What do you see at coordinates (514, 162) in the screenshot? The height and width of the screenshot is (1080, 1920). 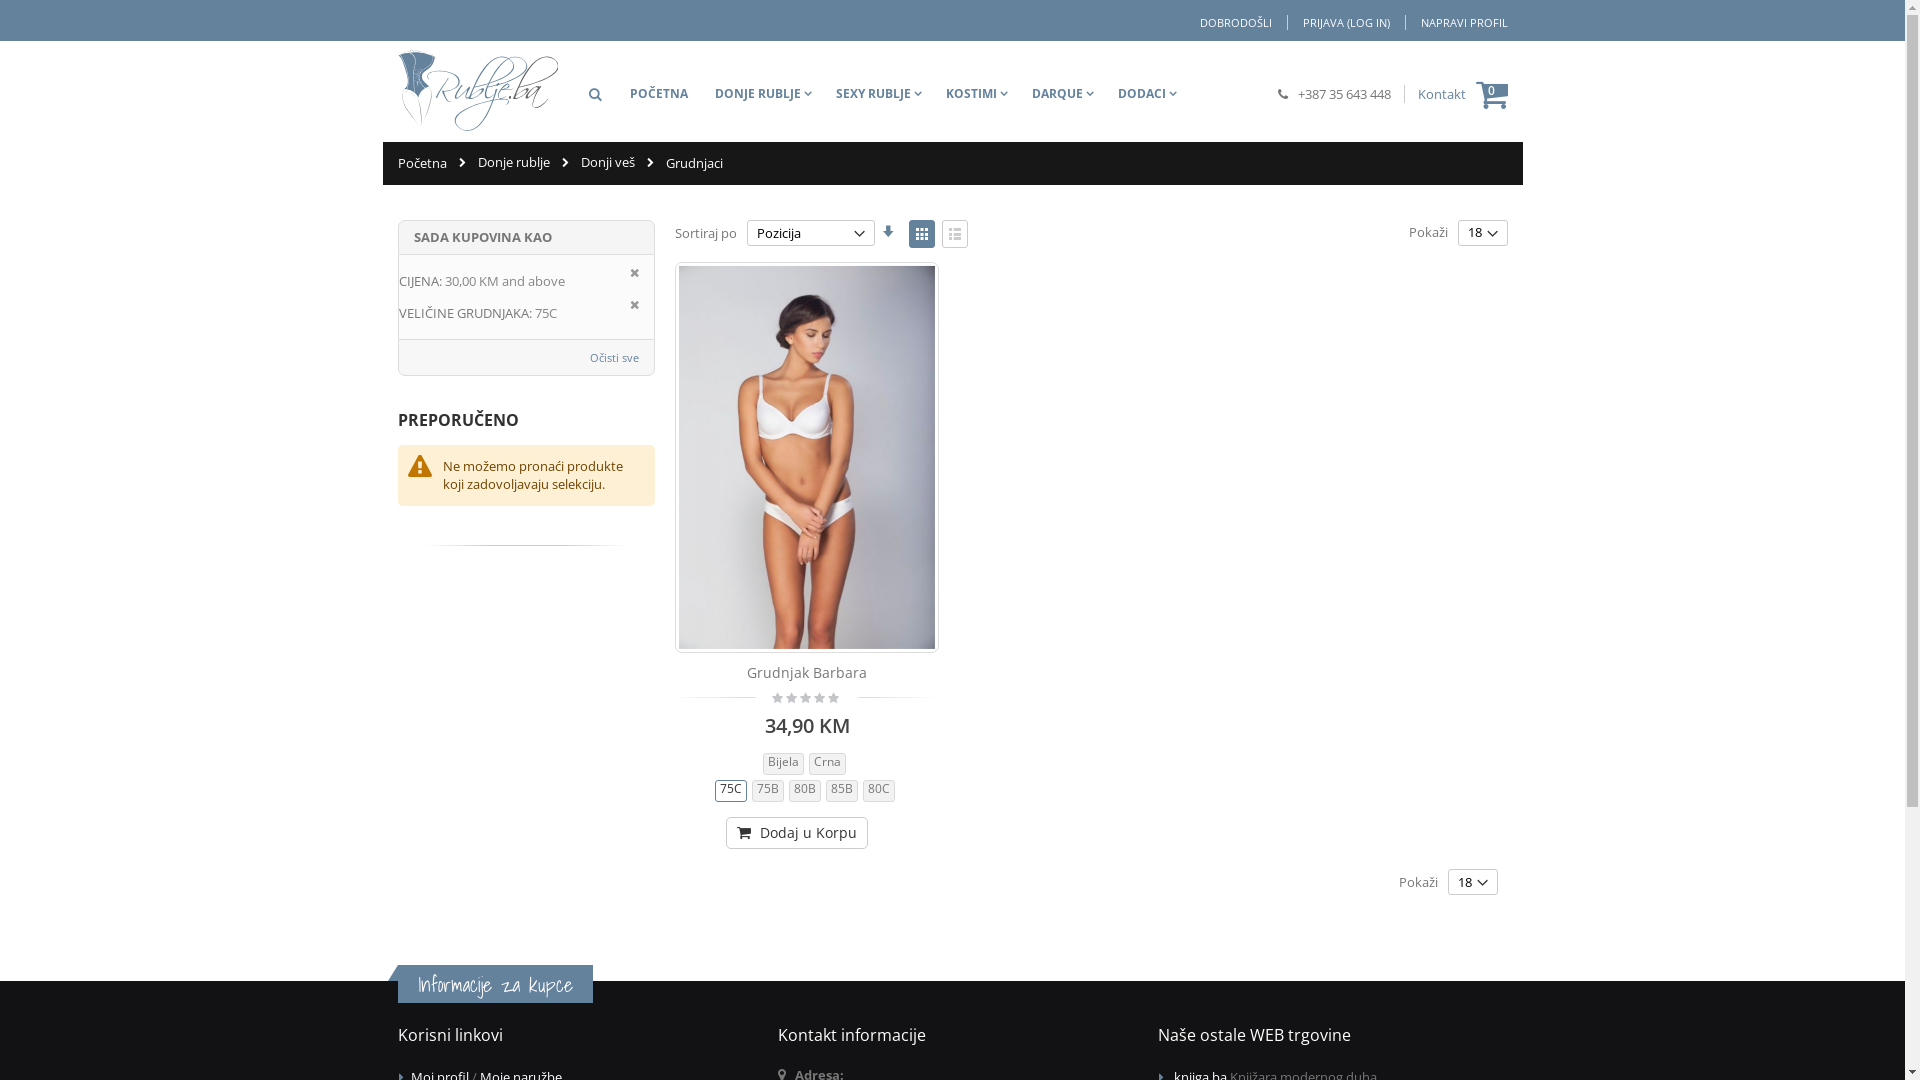 I see `Donje rublje` at bounding box center [514, 162].